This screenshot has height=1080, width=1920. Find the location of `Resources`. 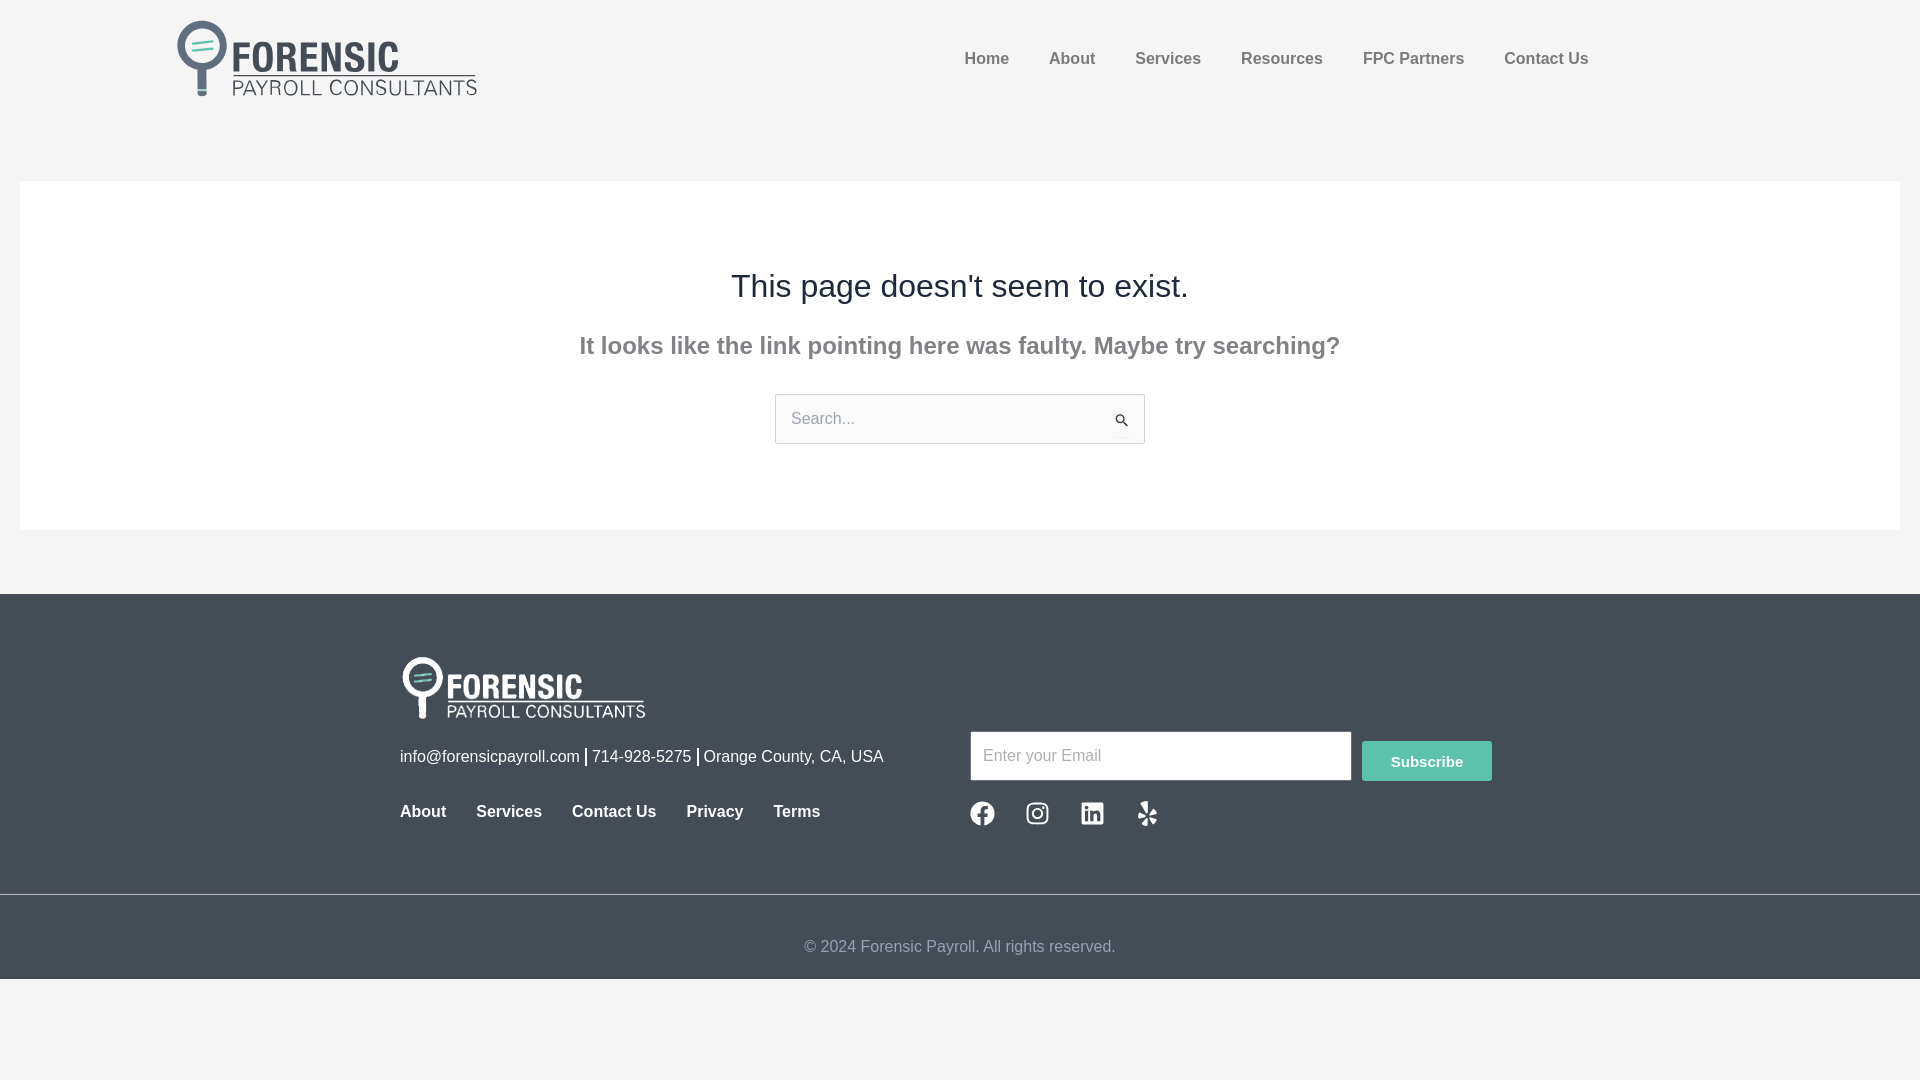

Resources is located at coordinates (1282, 58).